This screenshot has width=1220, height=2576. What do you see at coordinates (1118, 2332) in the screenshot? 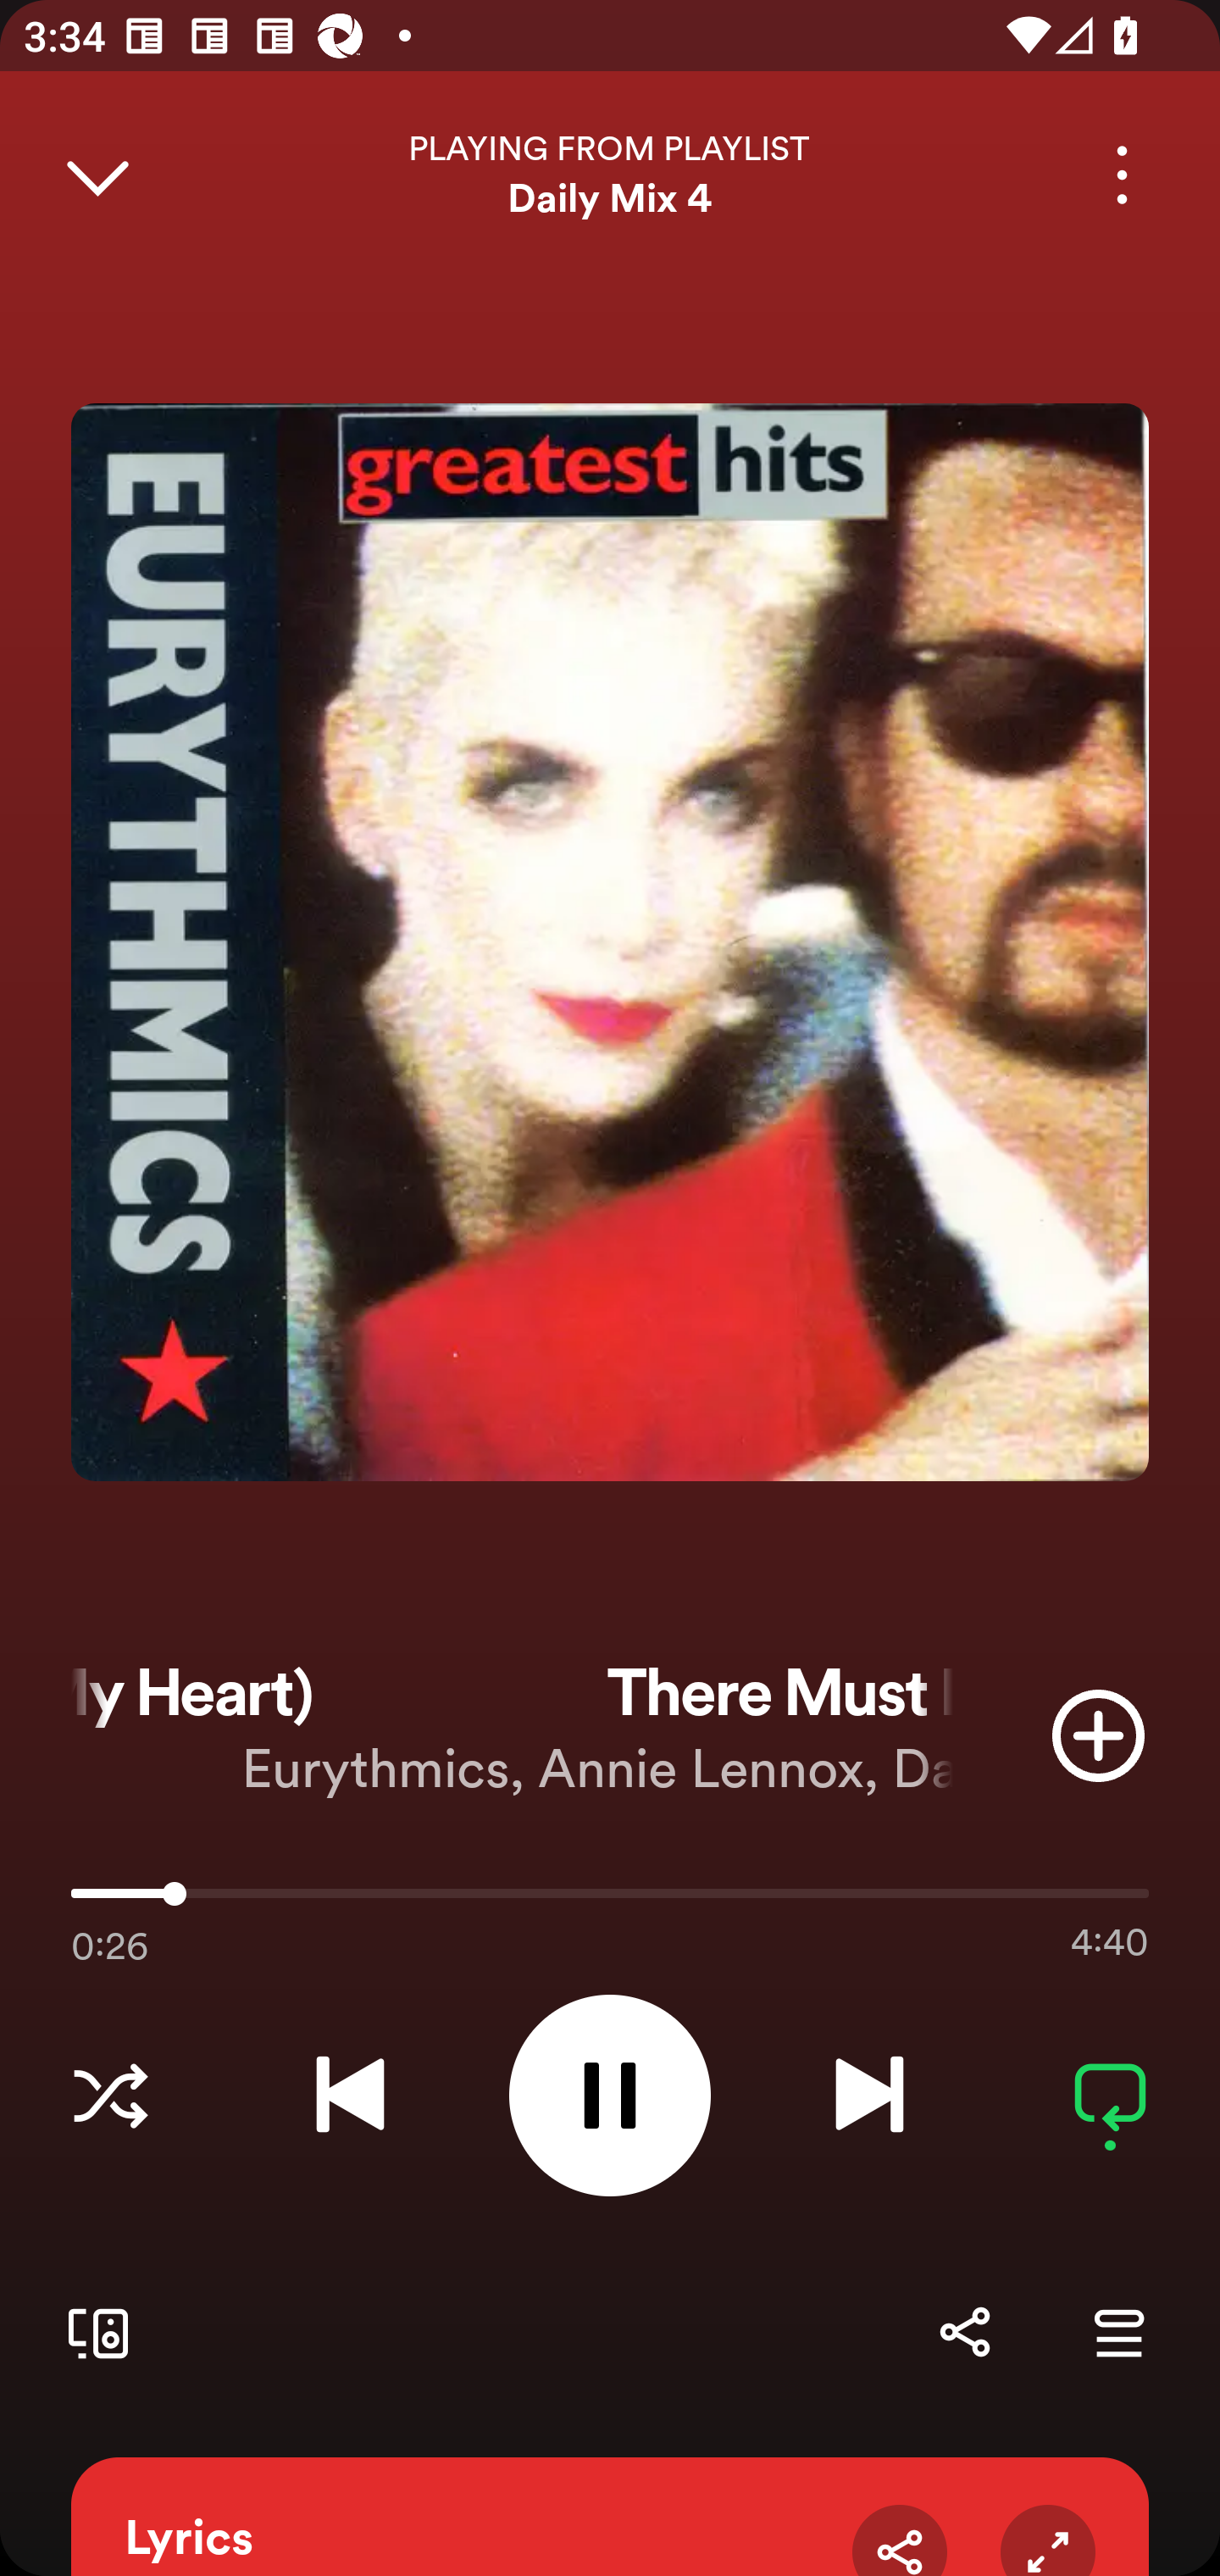
I see `Go to Queue` at bounding box center [1118, 2332].